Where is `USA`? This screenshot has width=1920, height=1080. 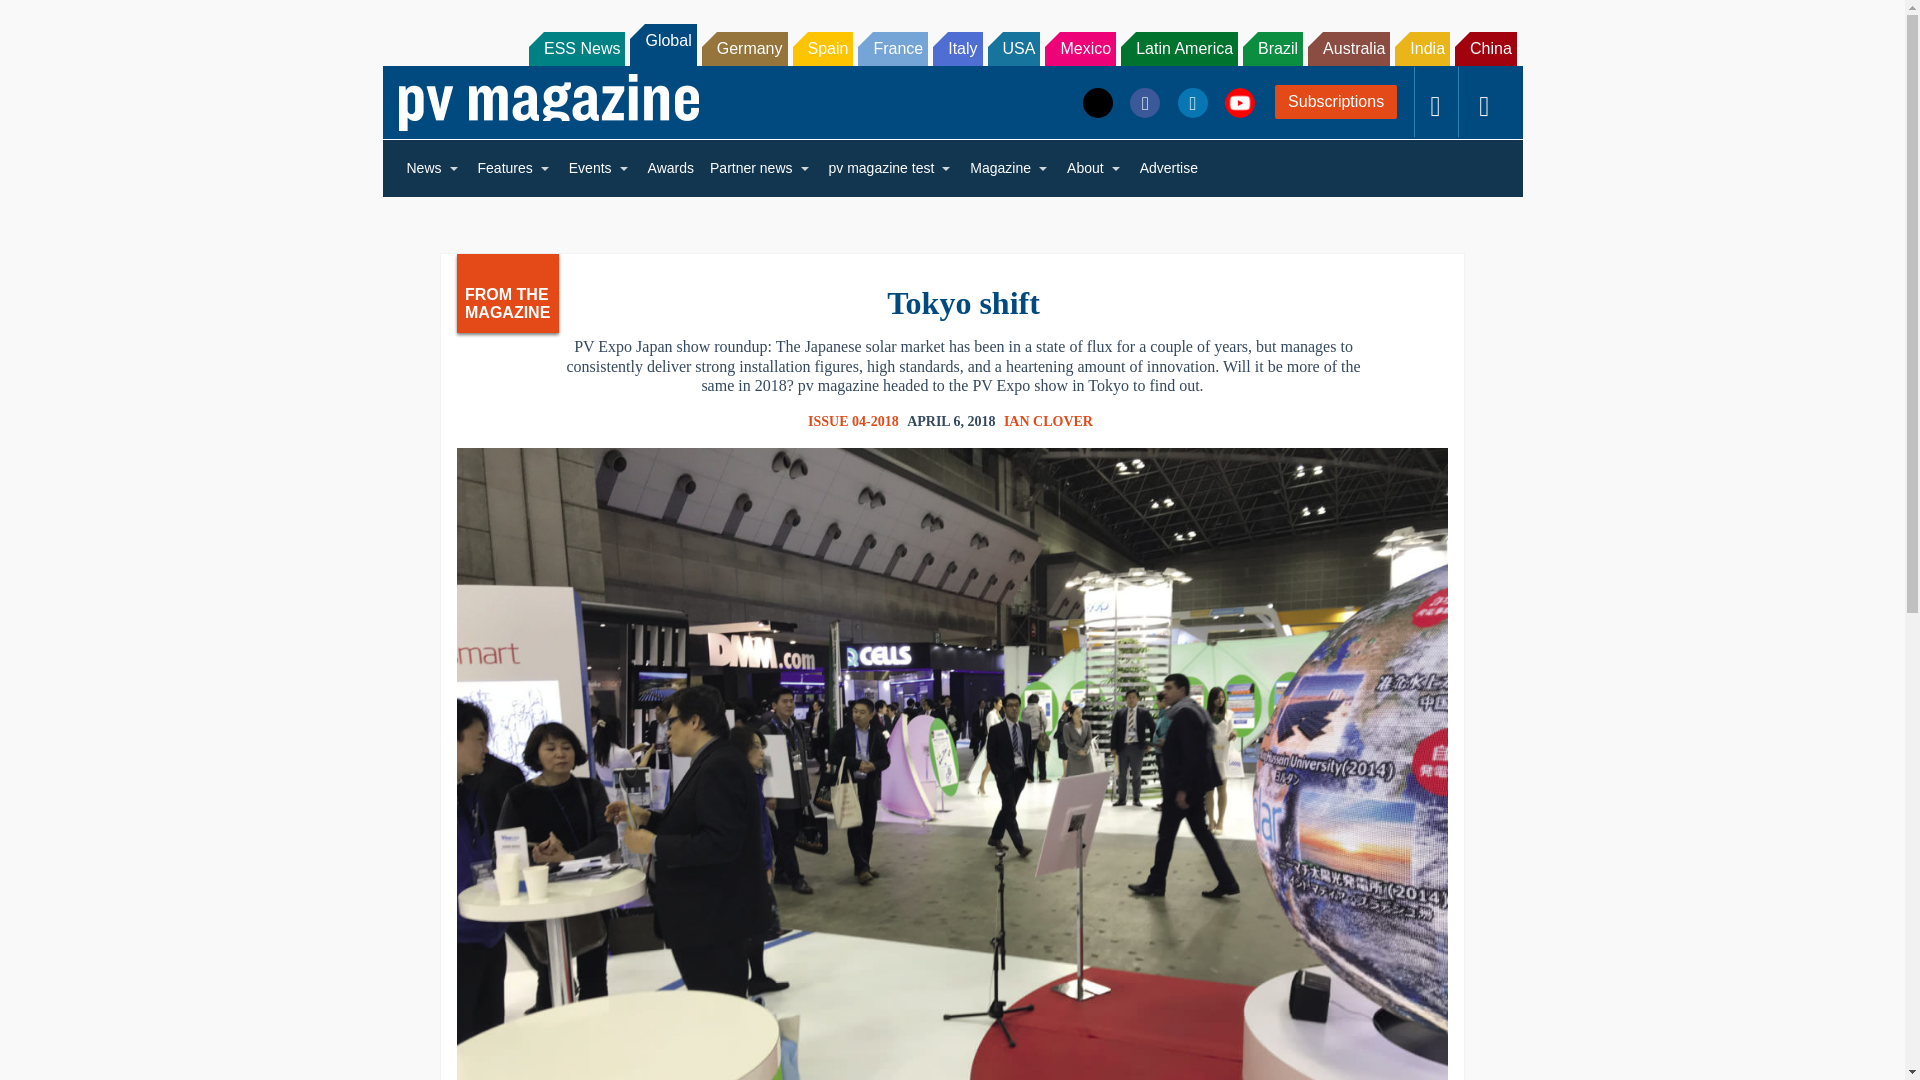 USA is located at coordinates (1014, 48).